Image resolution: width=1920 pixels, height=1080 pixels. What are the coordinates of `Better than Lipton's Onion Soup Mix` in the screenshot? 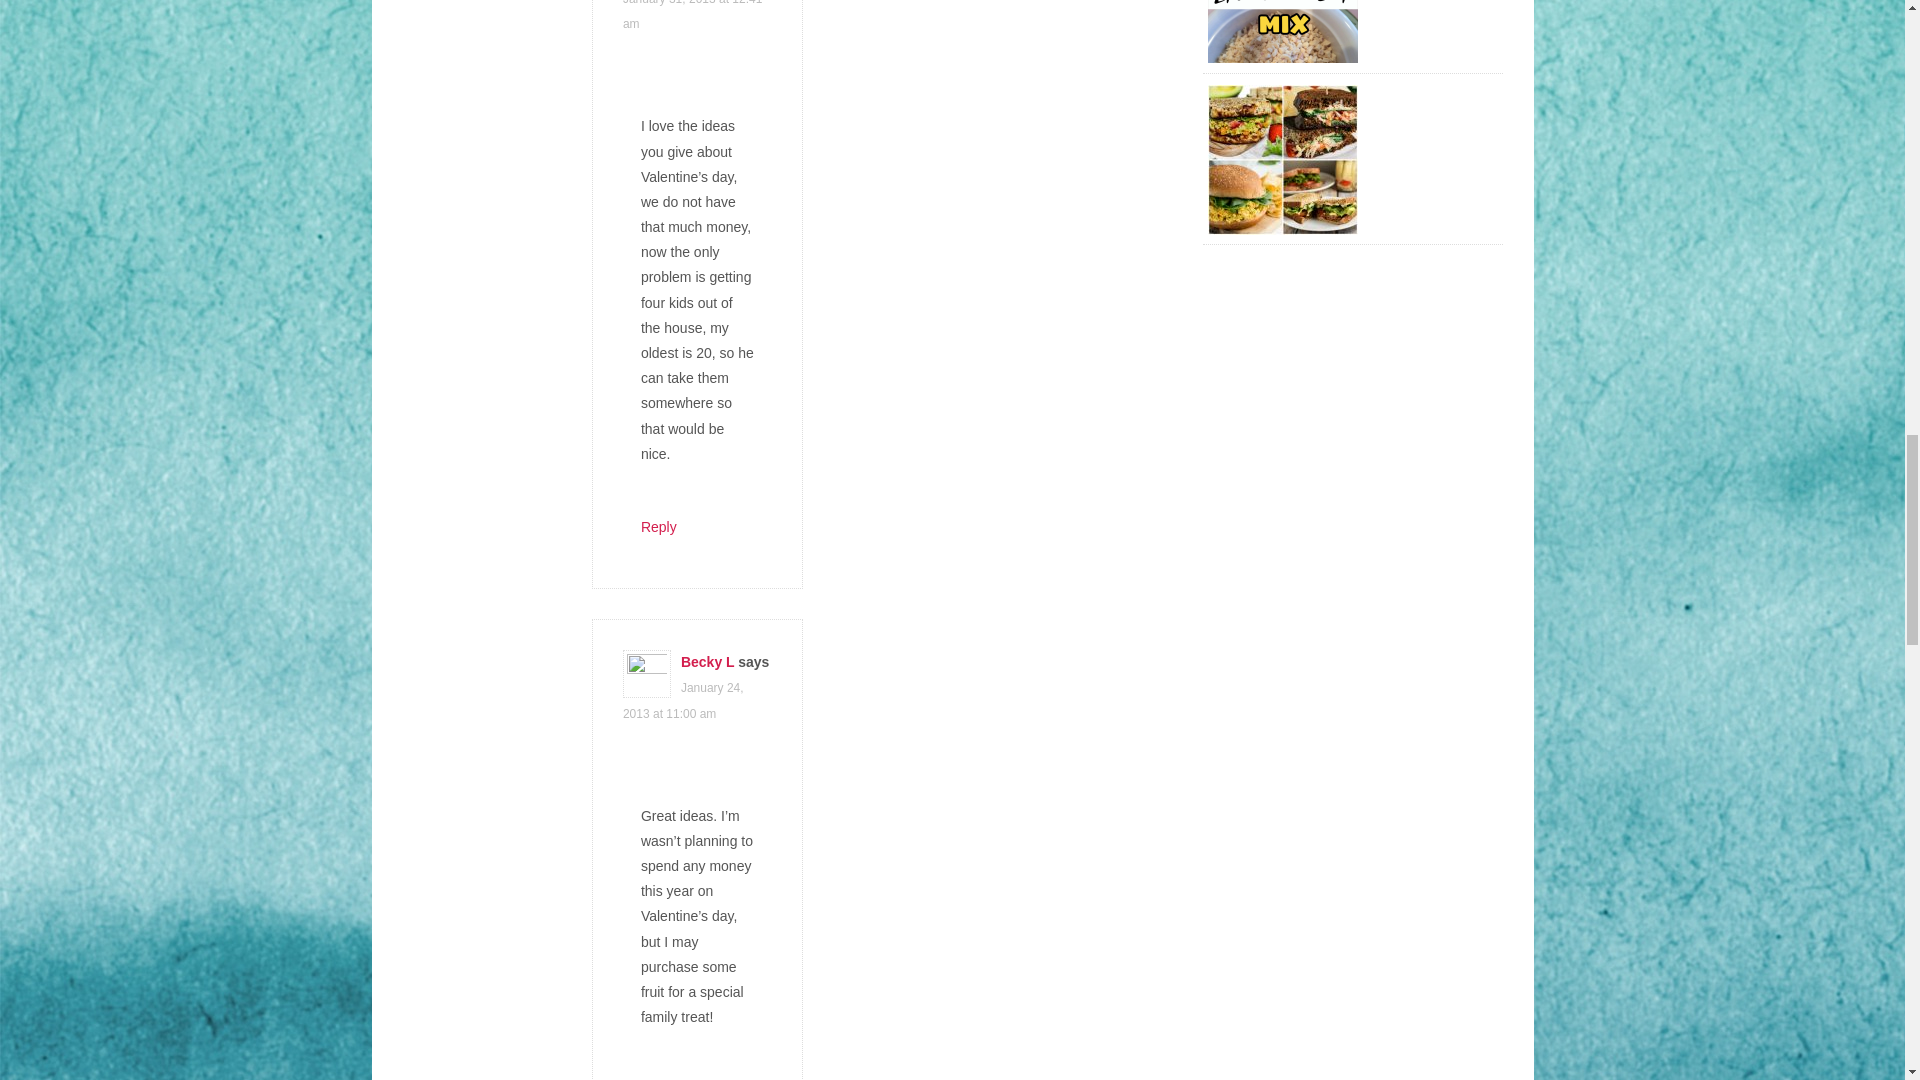 It's located at (1282, 31).